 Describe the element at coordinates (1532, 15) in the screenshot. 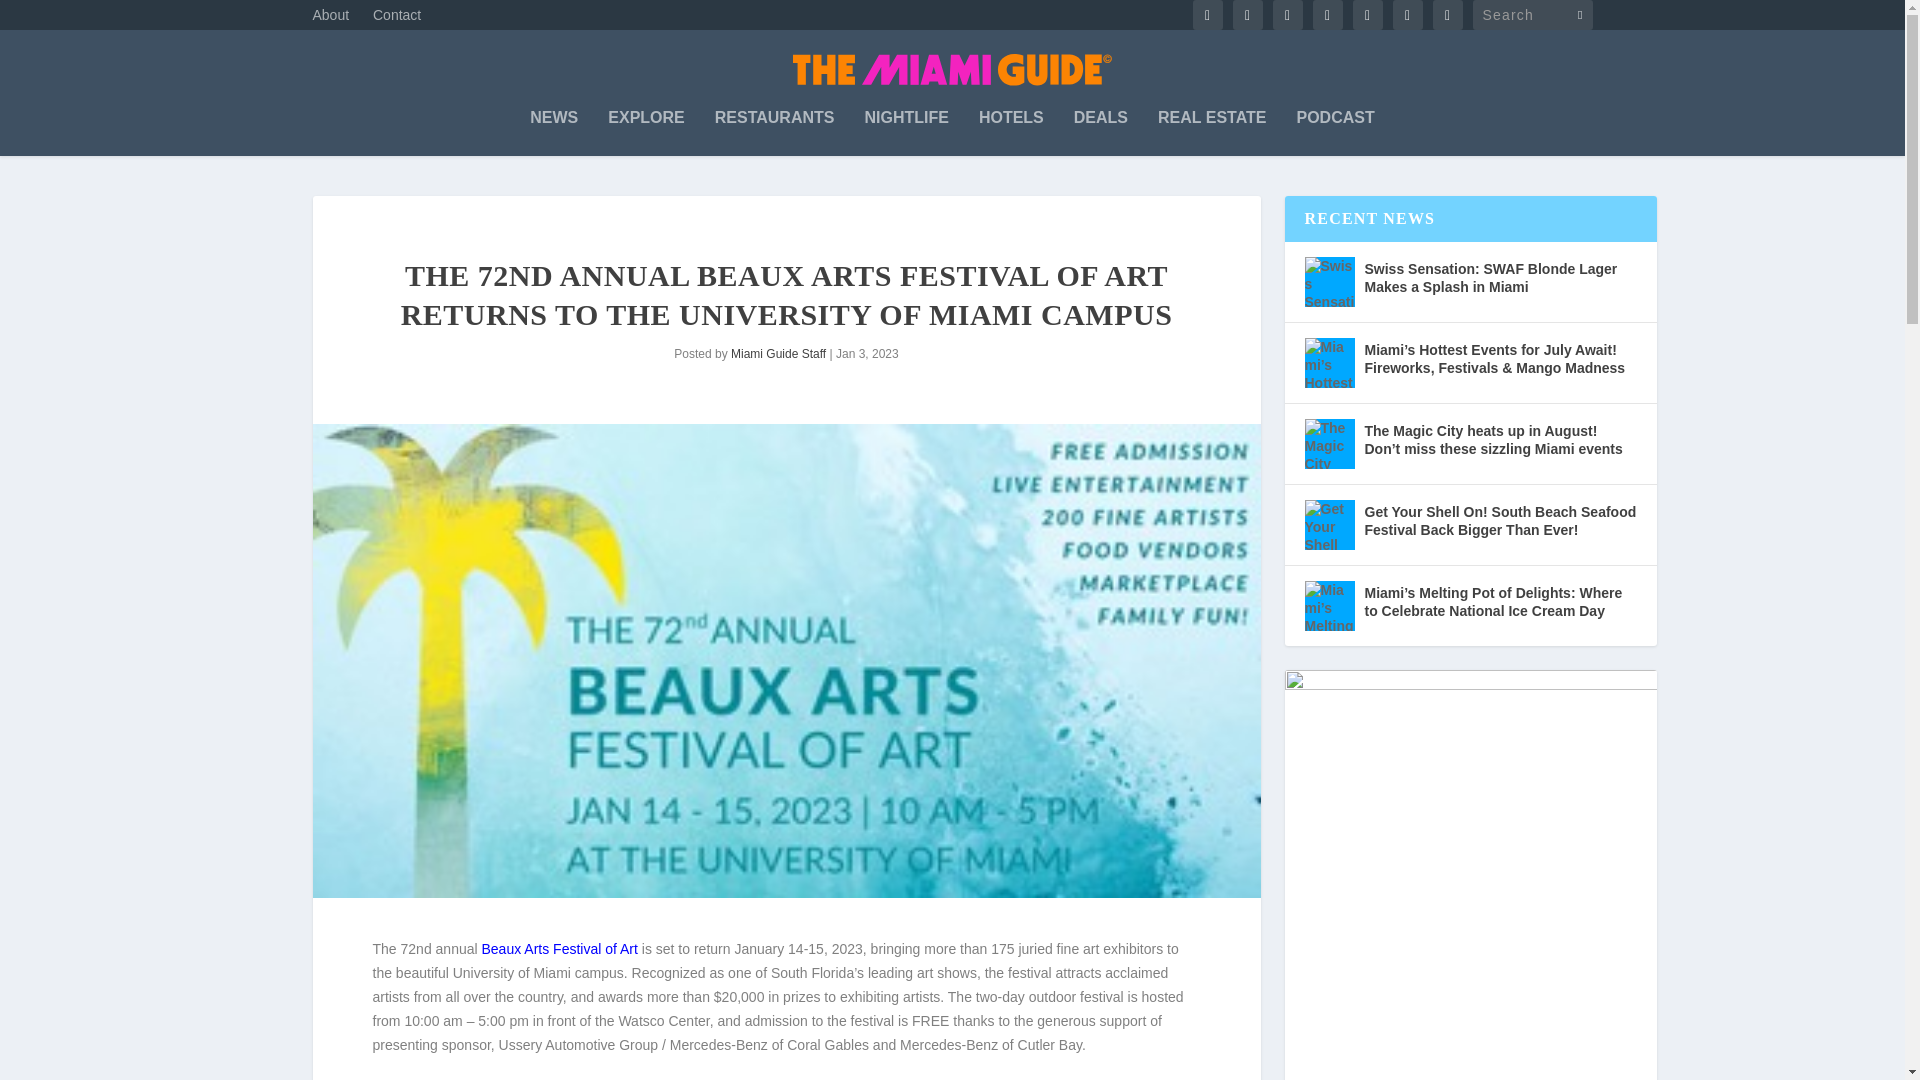

I see `Search for:` at that location.